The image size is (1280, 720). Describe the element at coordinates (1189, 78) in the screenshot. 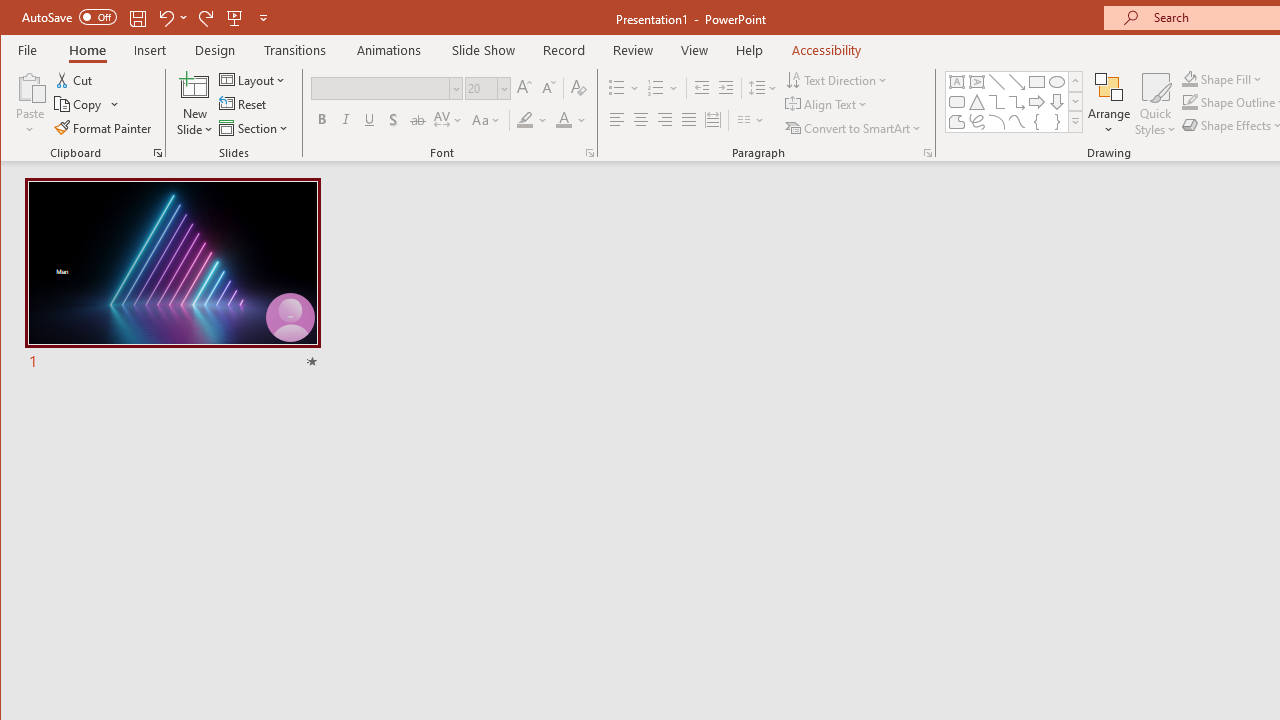

I see `Shape Fill Orange, Accent 2` at that location.